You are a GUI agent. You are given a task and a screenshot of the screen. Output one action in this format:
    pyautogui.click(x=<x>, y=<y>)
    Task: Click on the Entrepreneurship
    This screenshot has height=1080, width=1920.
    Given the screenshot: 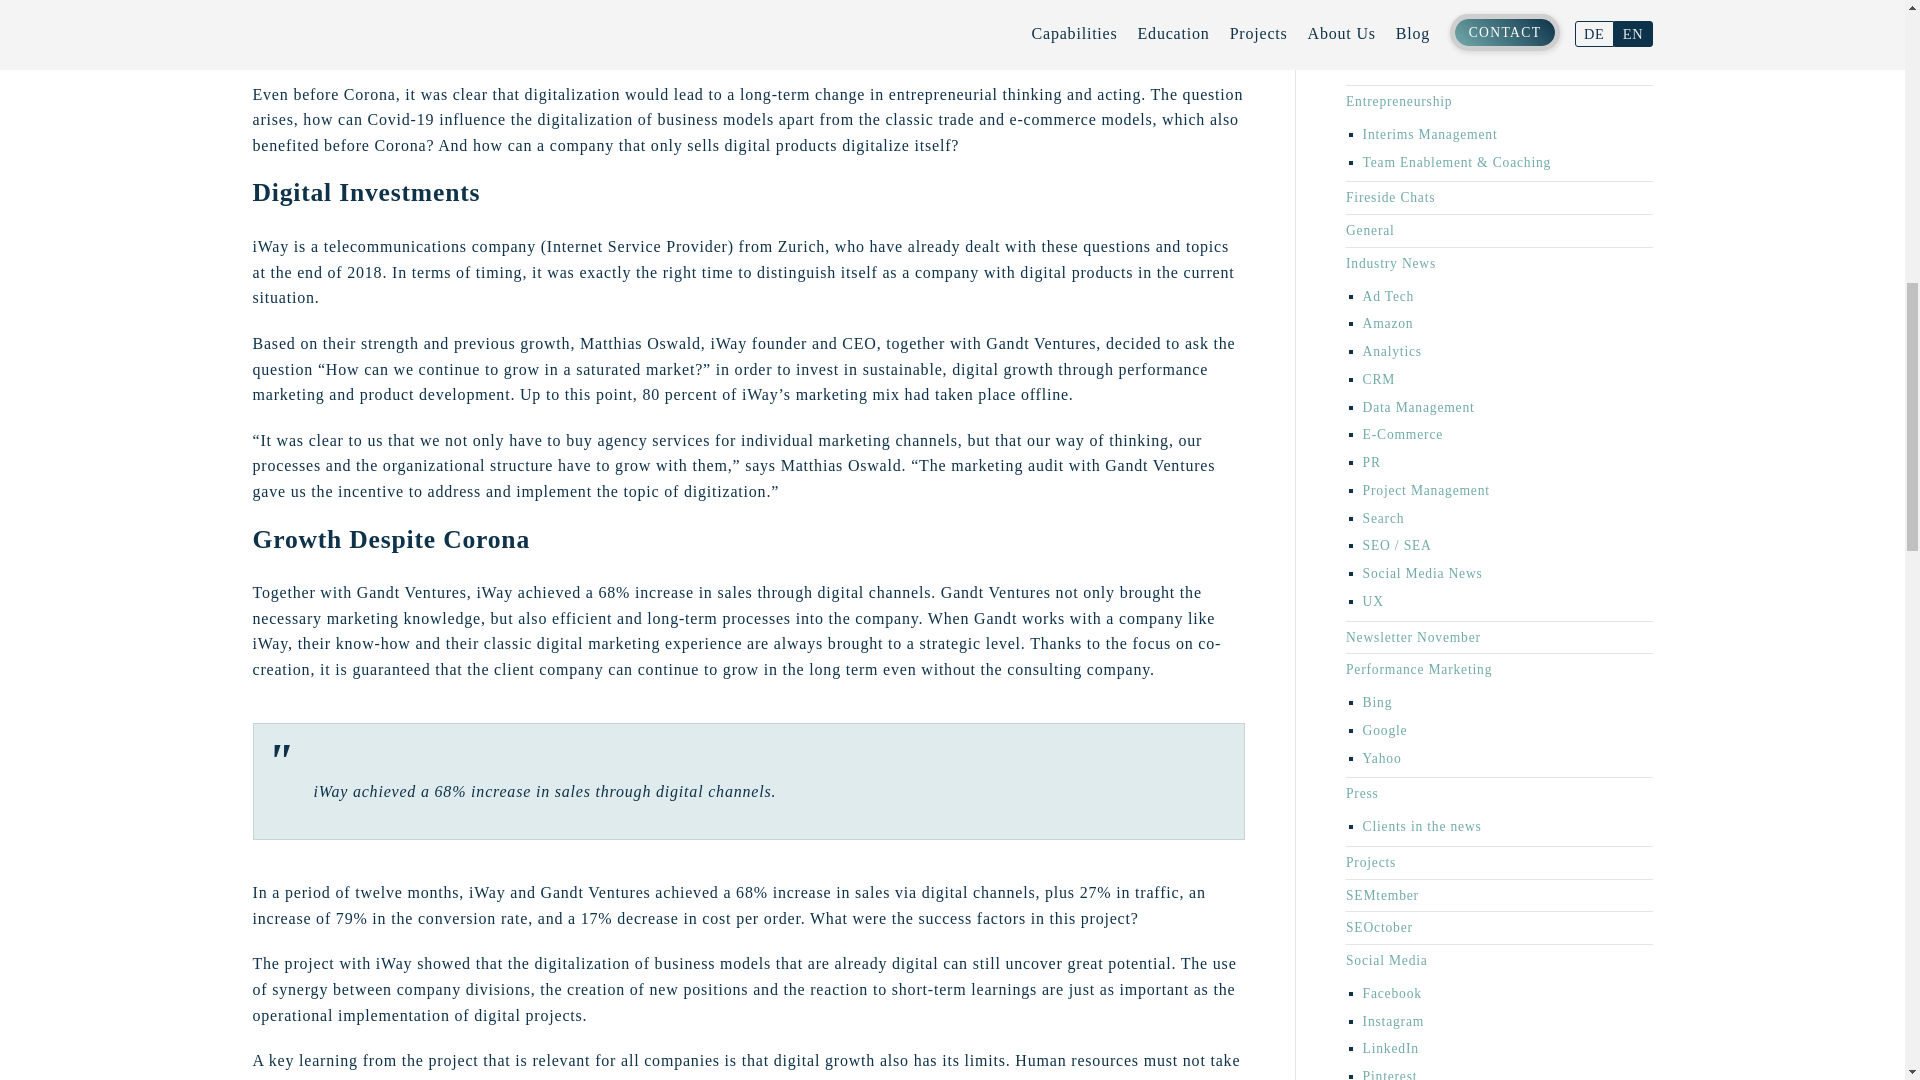 What is the action you would take?
    pyautogui.click(x=1398, y=101)
    